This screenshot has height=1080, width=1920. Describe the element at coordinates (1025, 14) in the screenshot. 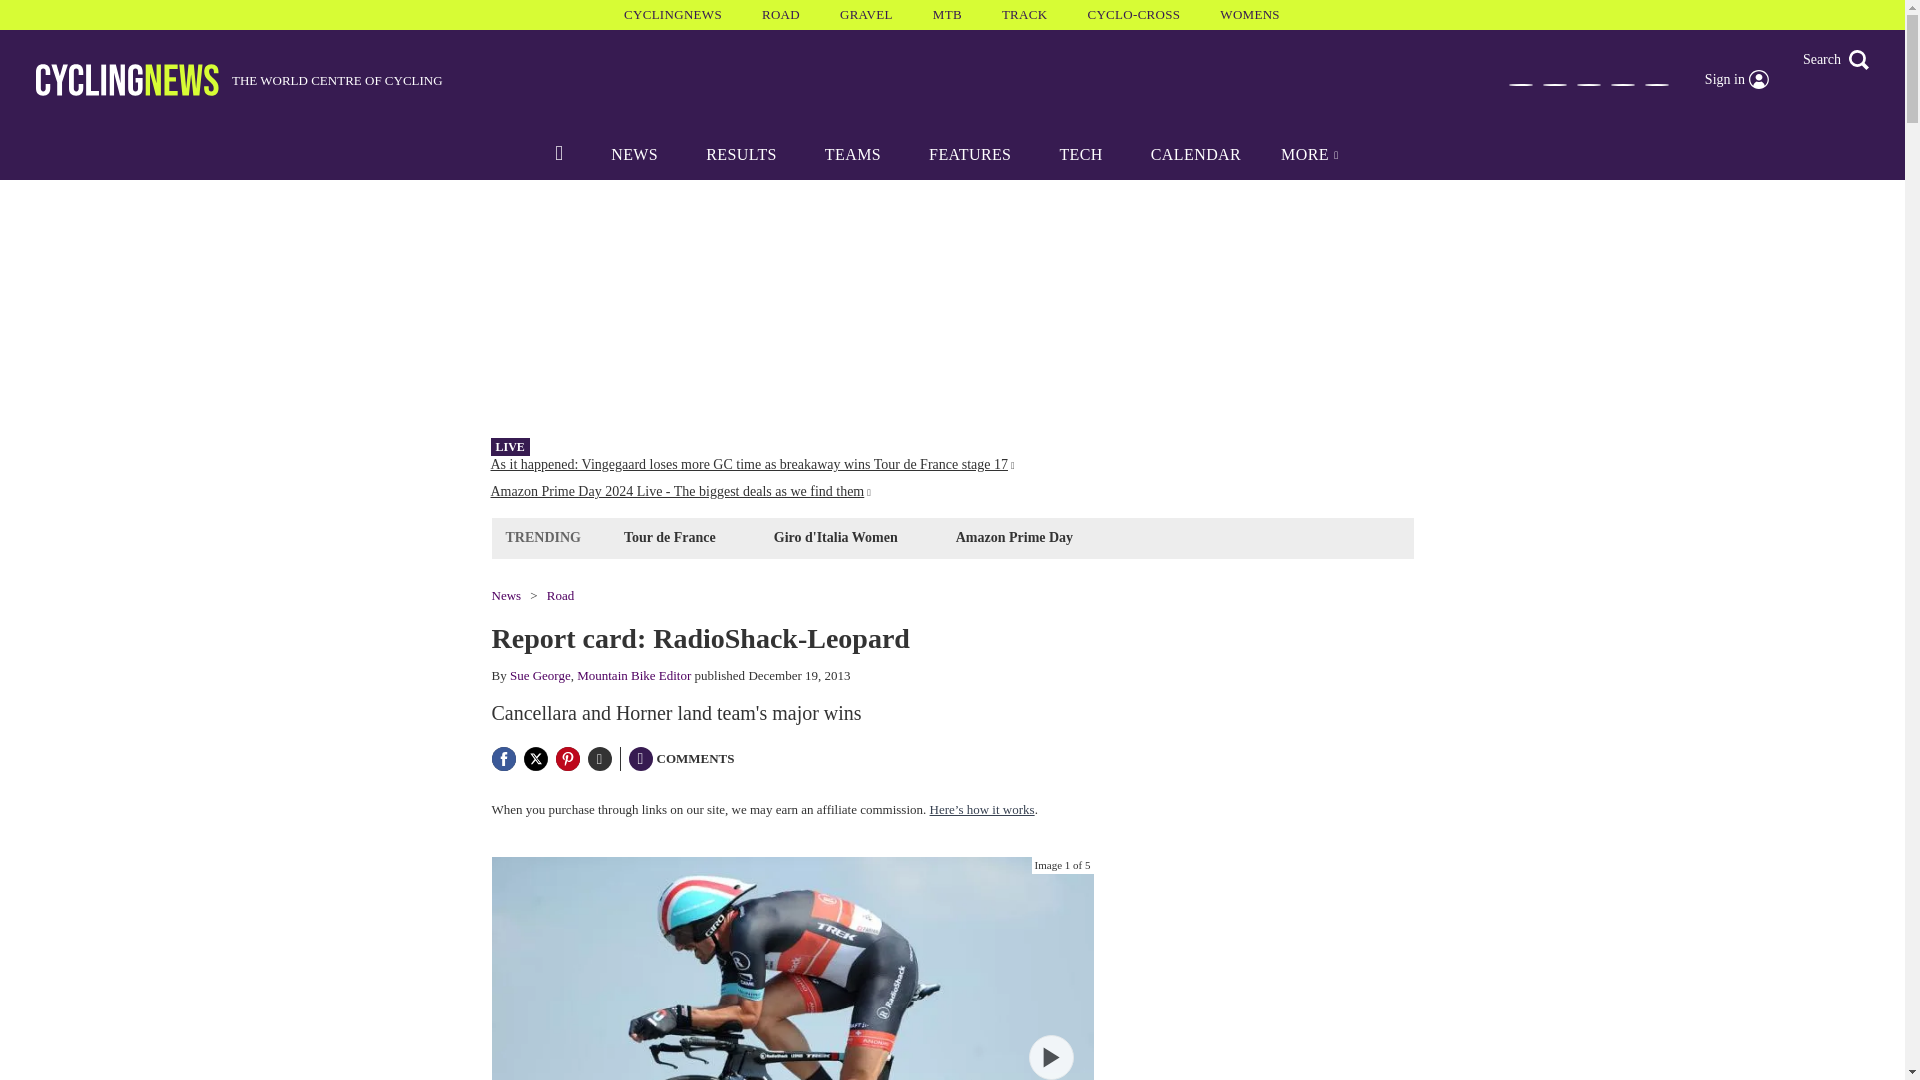

I see `TRACK` at that location.